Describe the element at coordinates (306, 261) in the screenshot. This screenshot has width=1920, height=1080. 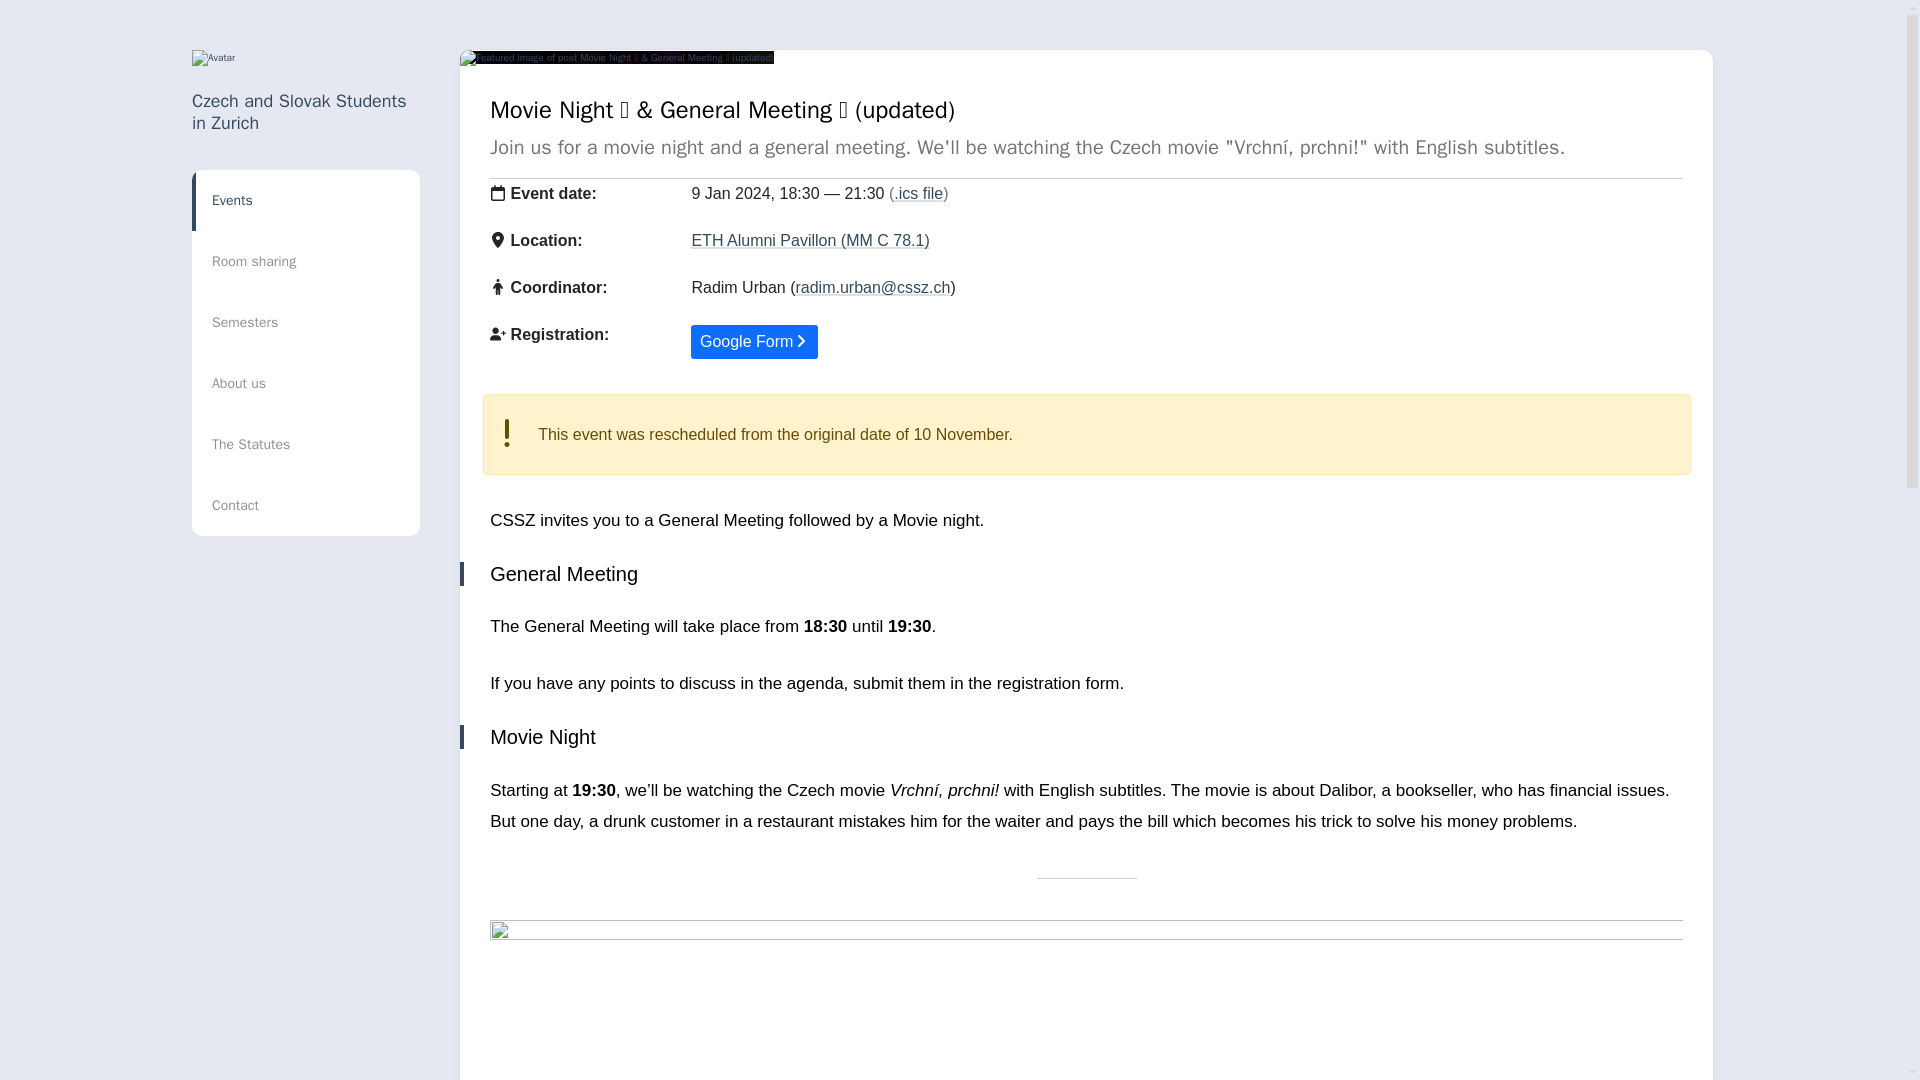
I see `Room sharing` at that location.